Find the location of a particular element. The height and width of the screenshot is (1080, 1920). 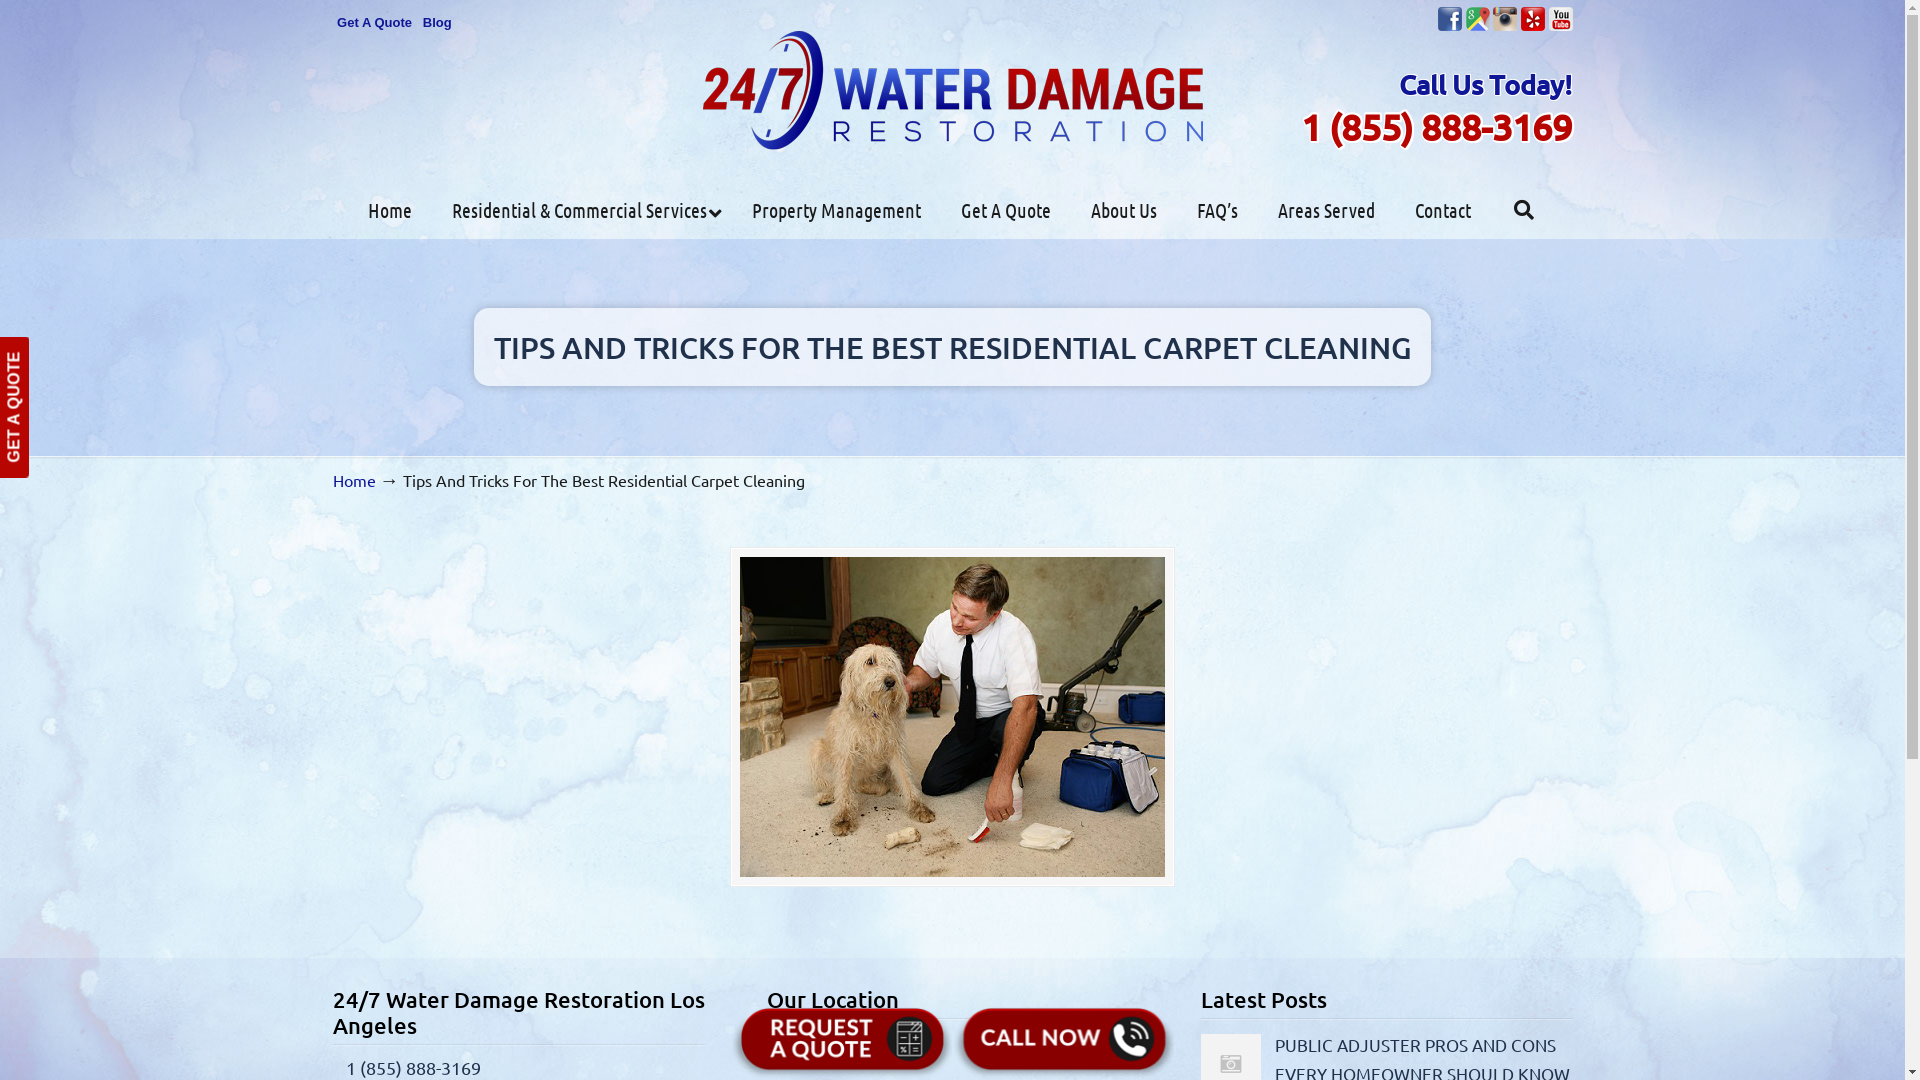

Blog is located at coordinates (437, 22).